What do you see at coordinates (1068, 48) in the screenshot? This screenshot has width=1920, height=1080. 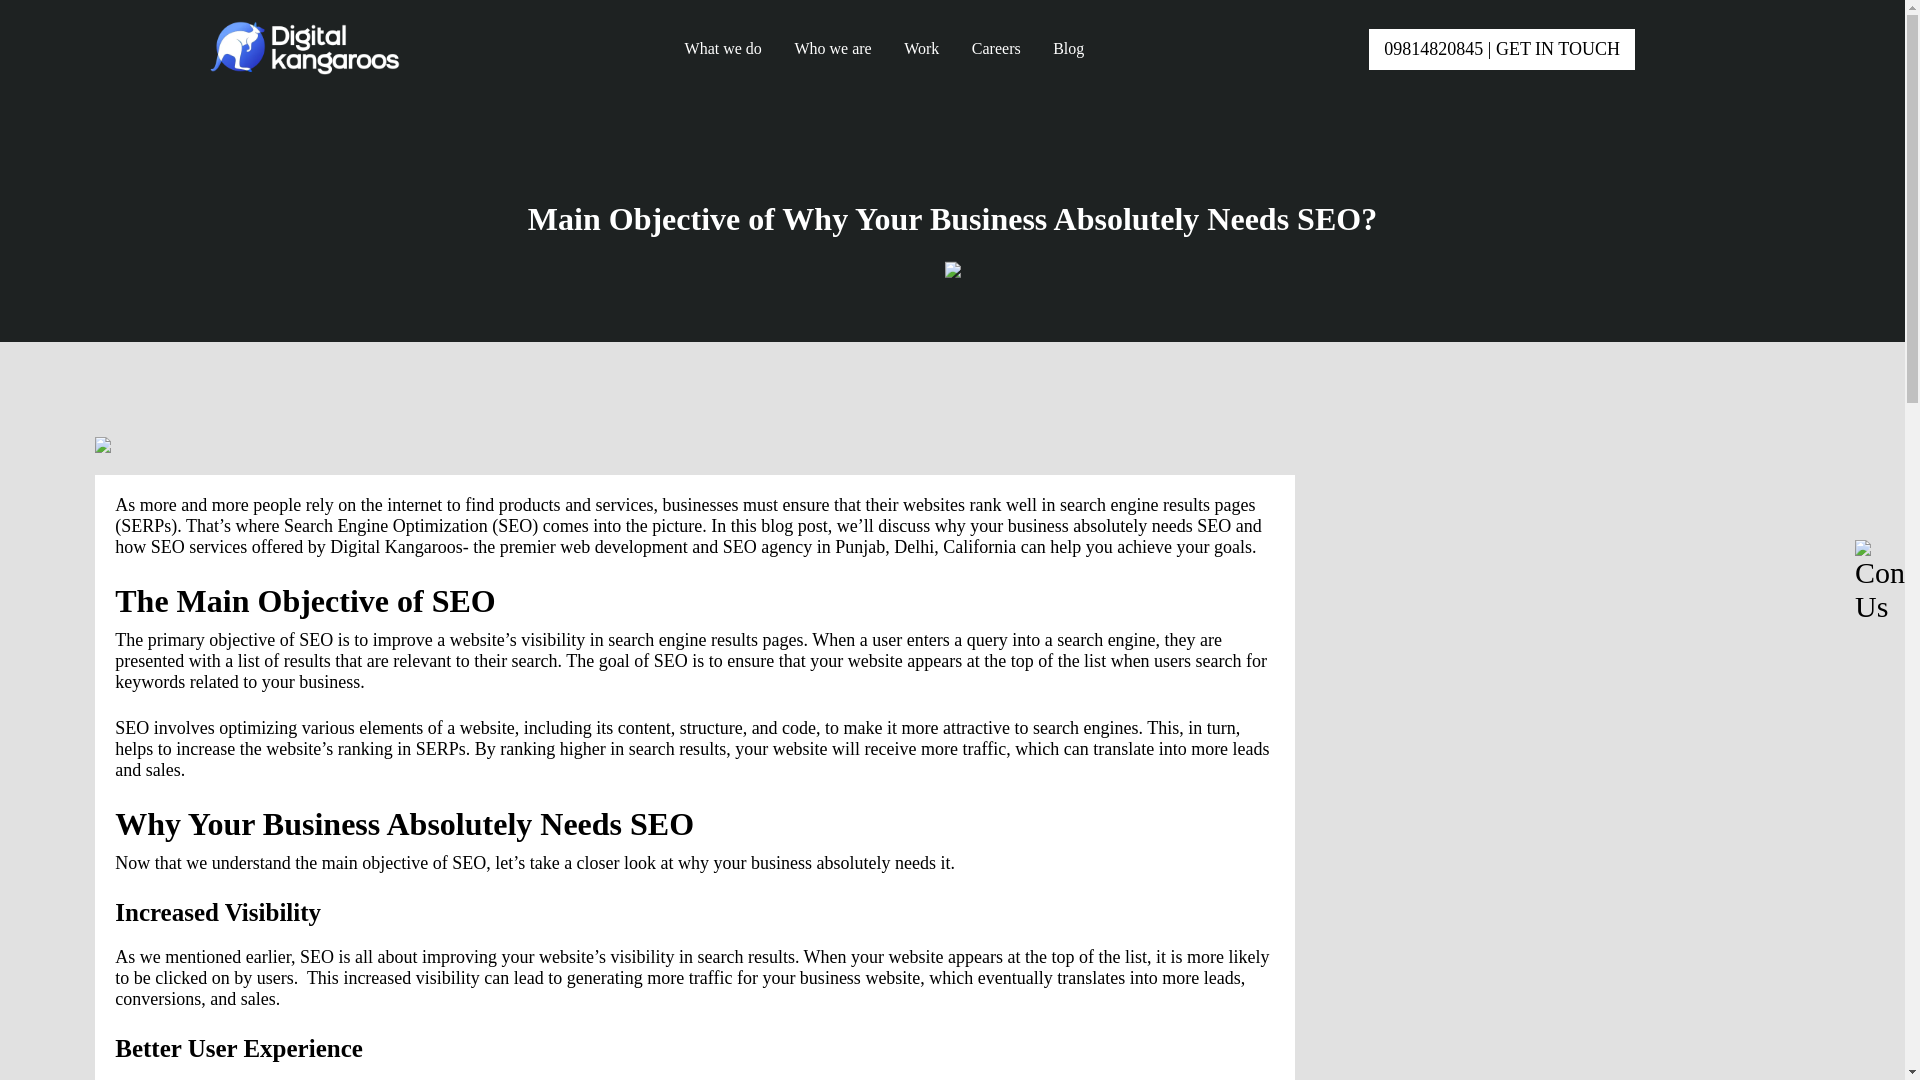 I see `Blog` at bounding box center [1068, 48].